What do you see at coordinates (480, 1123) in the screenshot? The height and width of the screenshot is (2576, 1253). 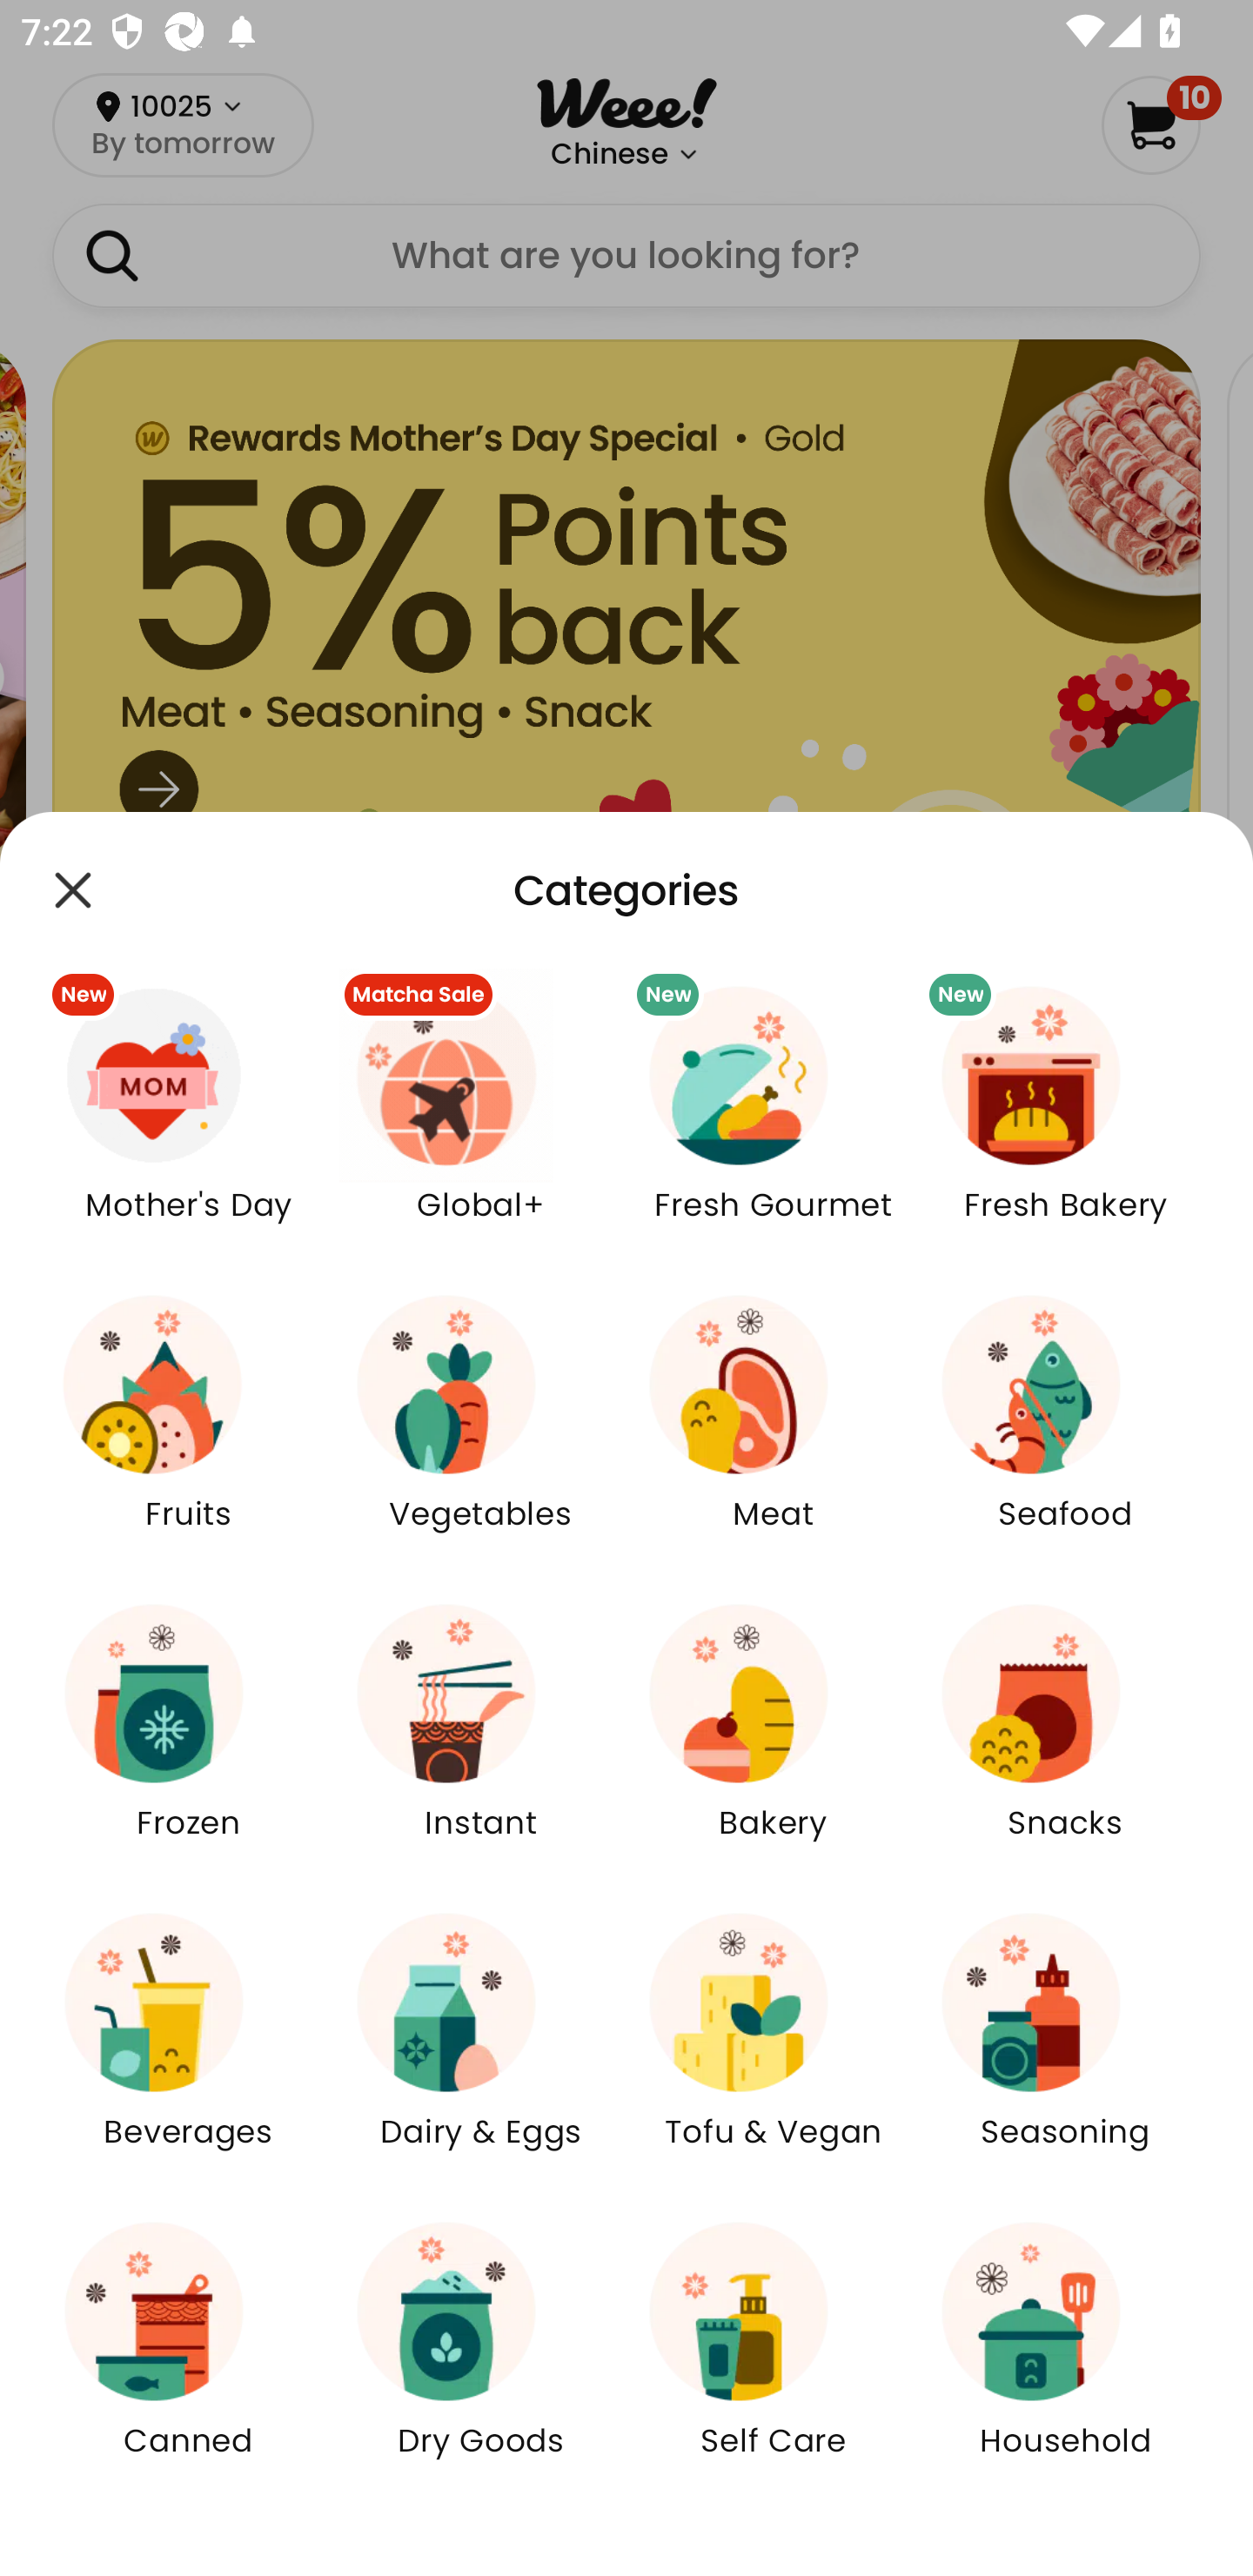 I see `Matcha Sale Global+` at bounding box center [480, 1123].